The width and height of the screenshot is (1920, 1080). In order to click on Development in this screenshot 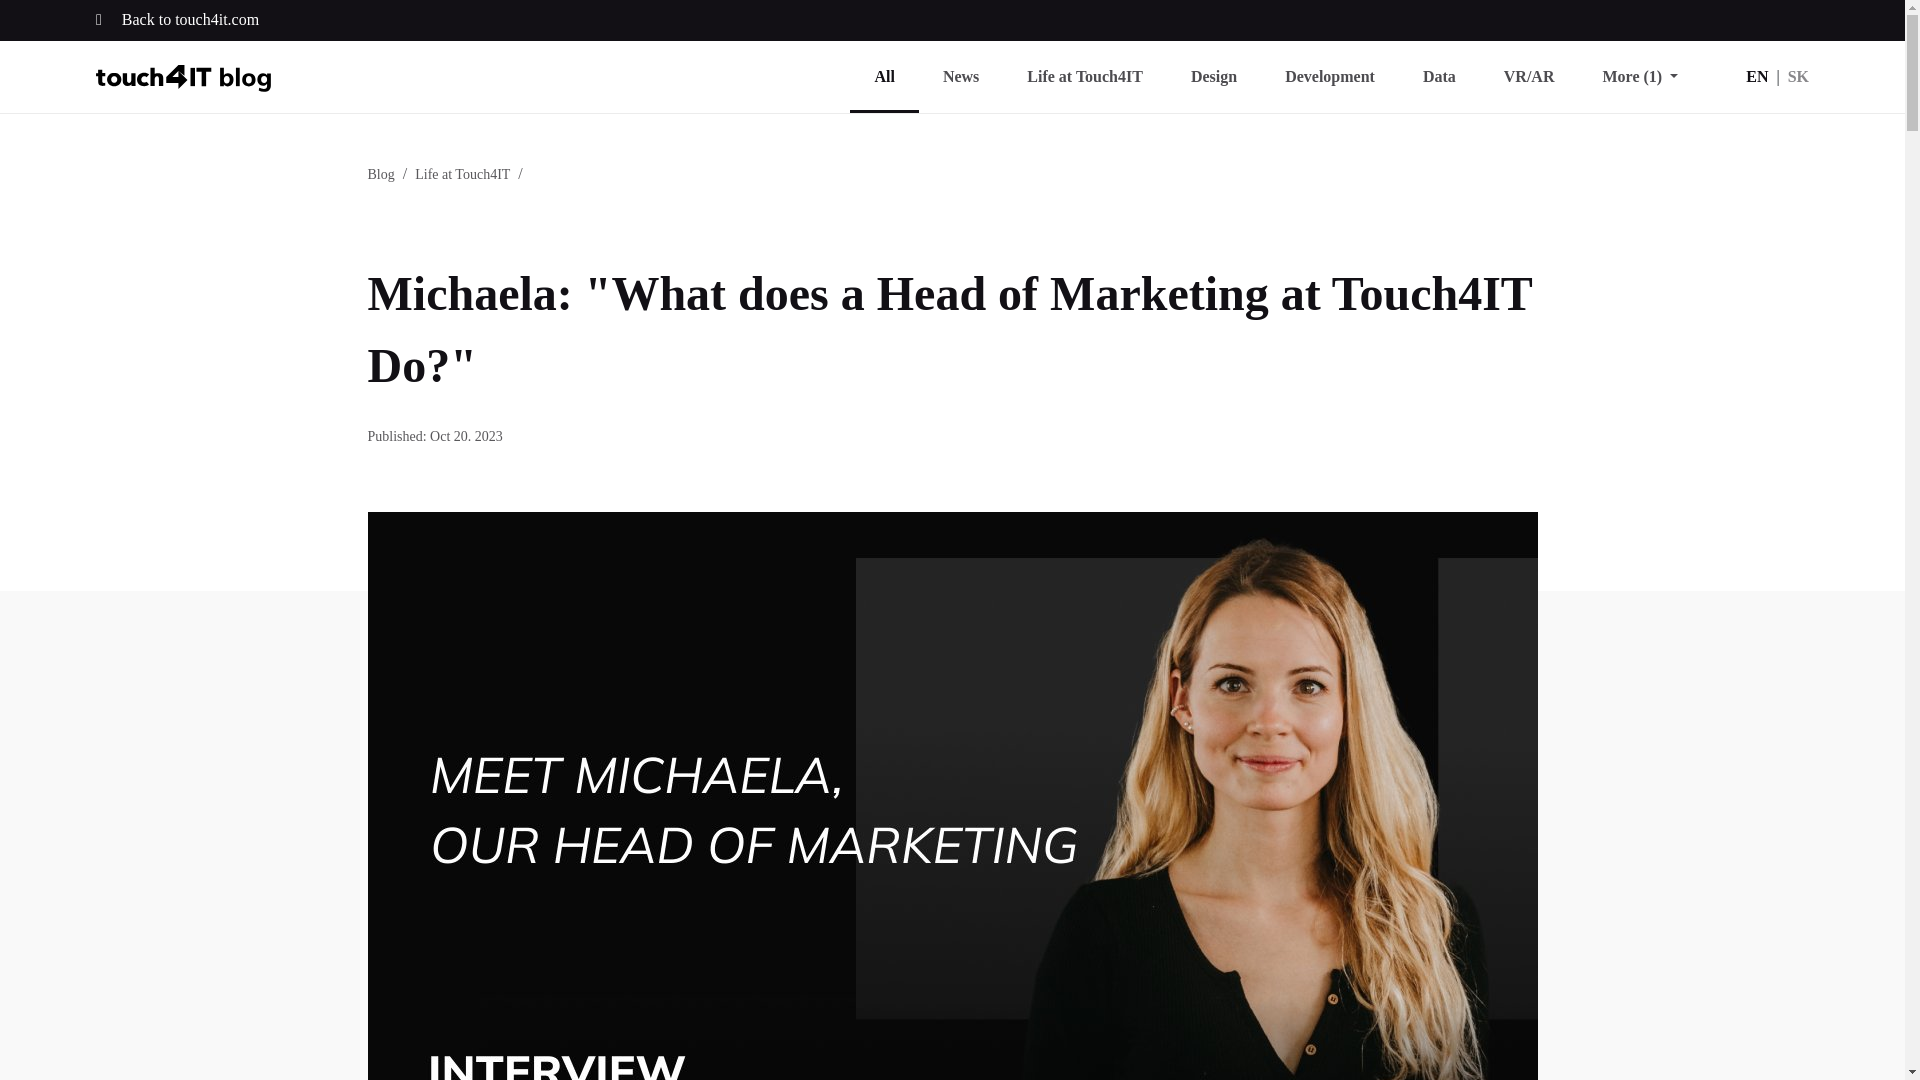, I will do `click(1330, 77)`.